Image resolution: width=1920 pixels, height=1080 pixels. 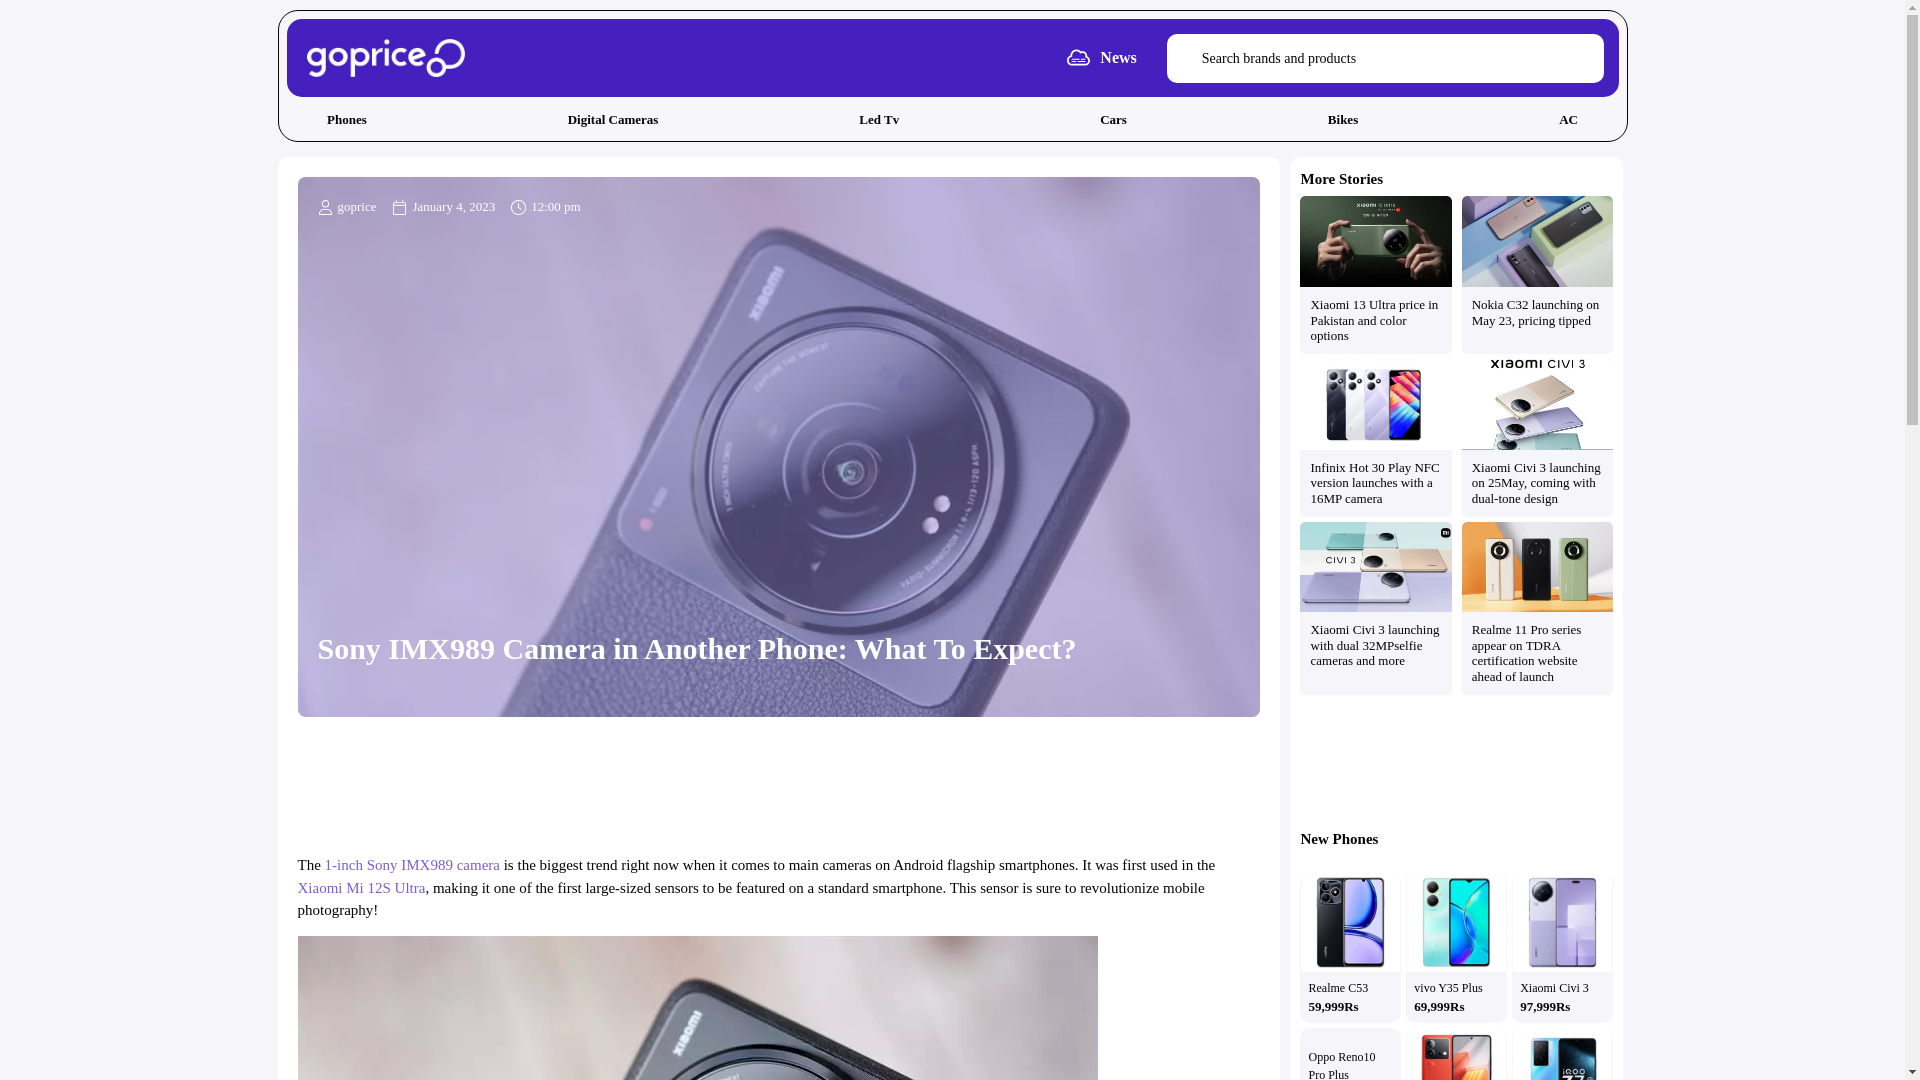 What do you see at coordinates (879, 120) in the screenshot?
I see `Led Tv` at bounding box center [879, 120].